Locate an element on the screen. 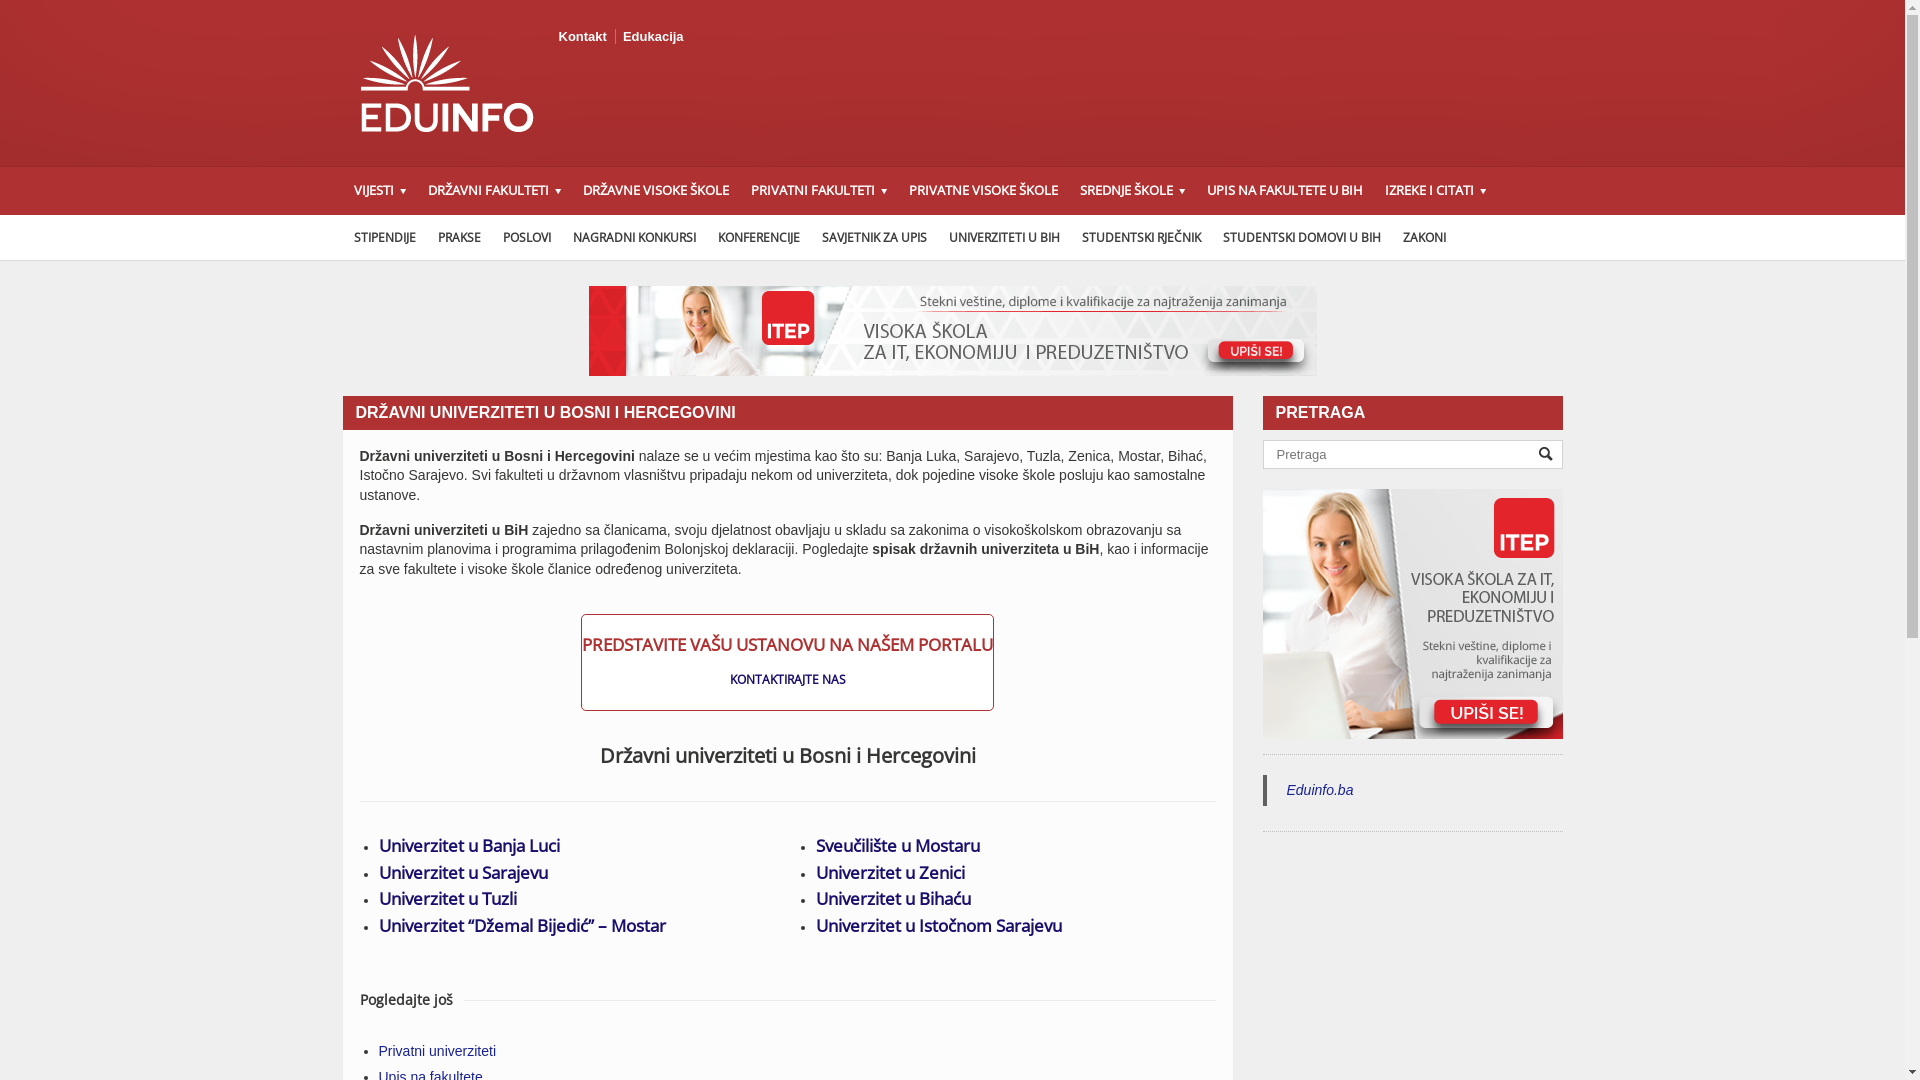 This screenshot has height=1080, width=1920. Kontakt is located at coordinates (582, 36).